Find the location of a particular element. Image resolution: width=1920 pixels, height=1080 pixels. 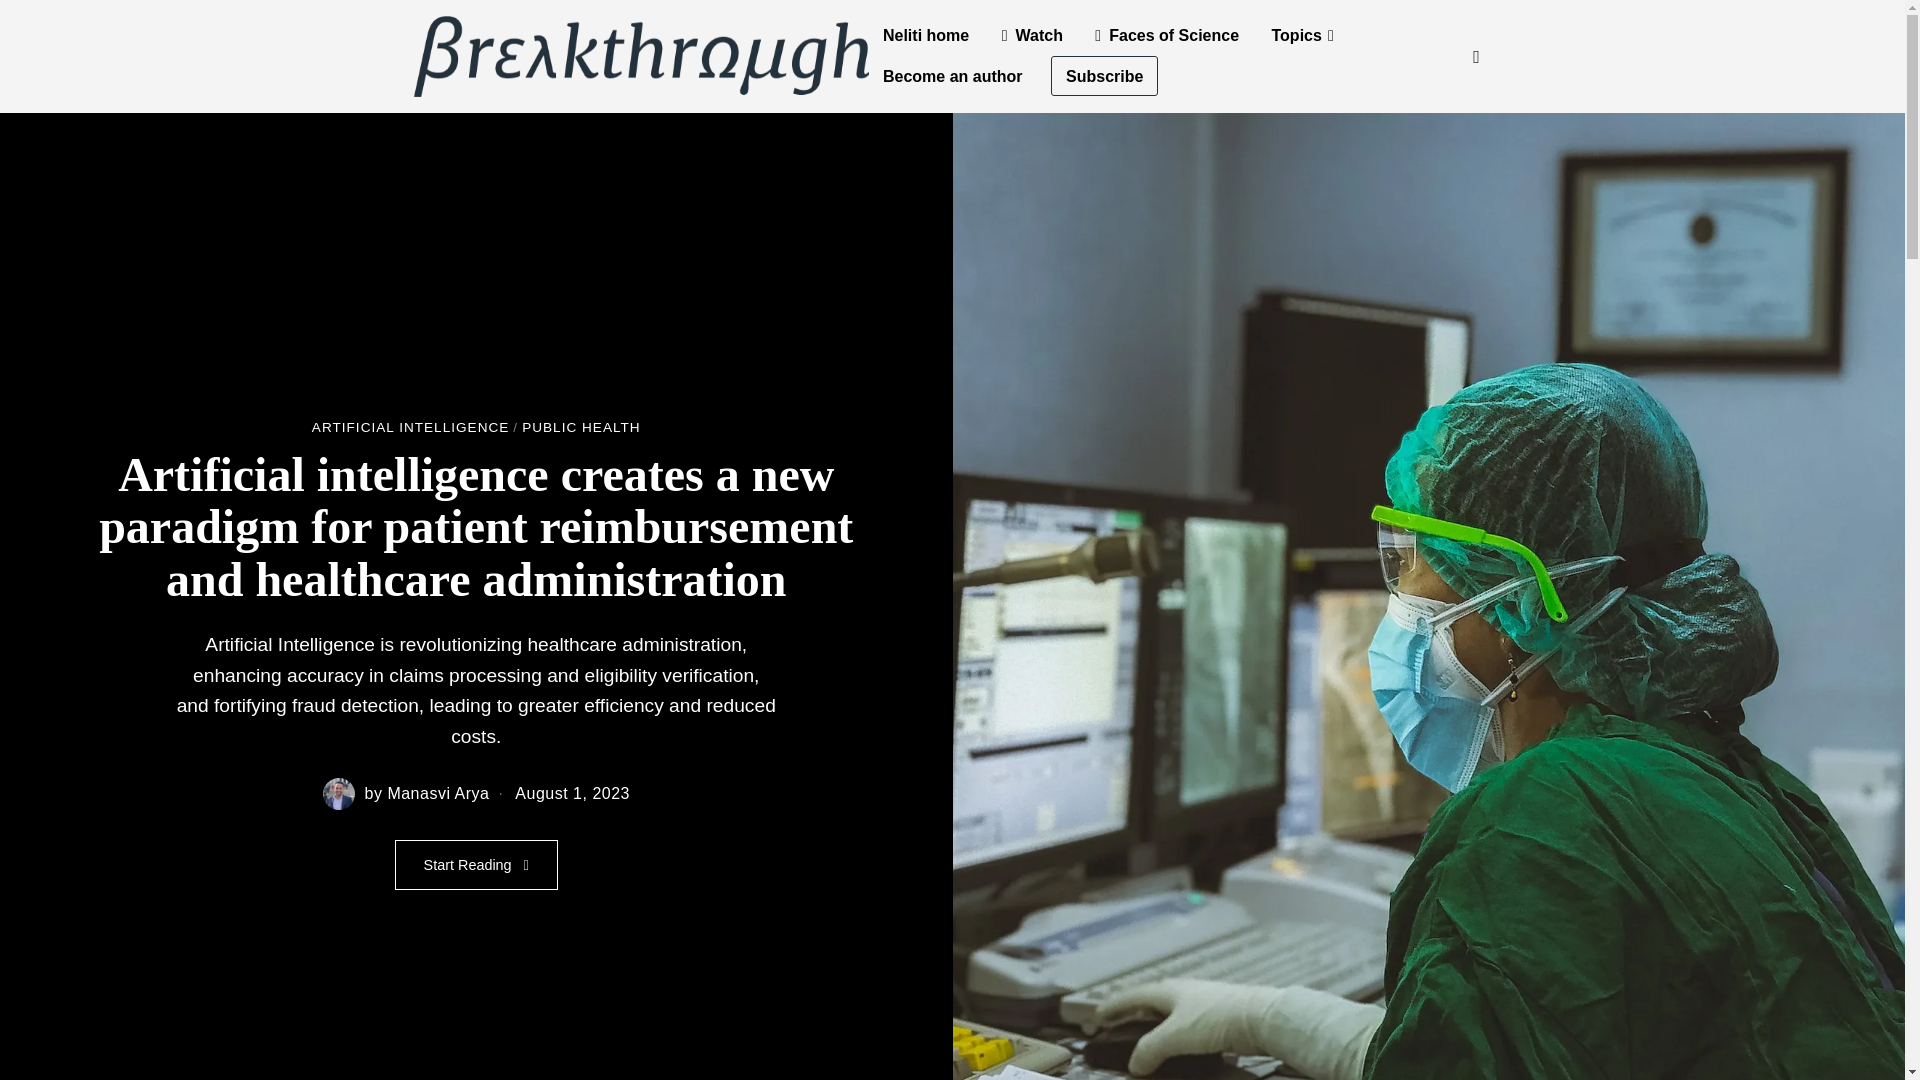

Start Reading is located at coordinates (476, 864).